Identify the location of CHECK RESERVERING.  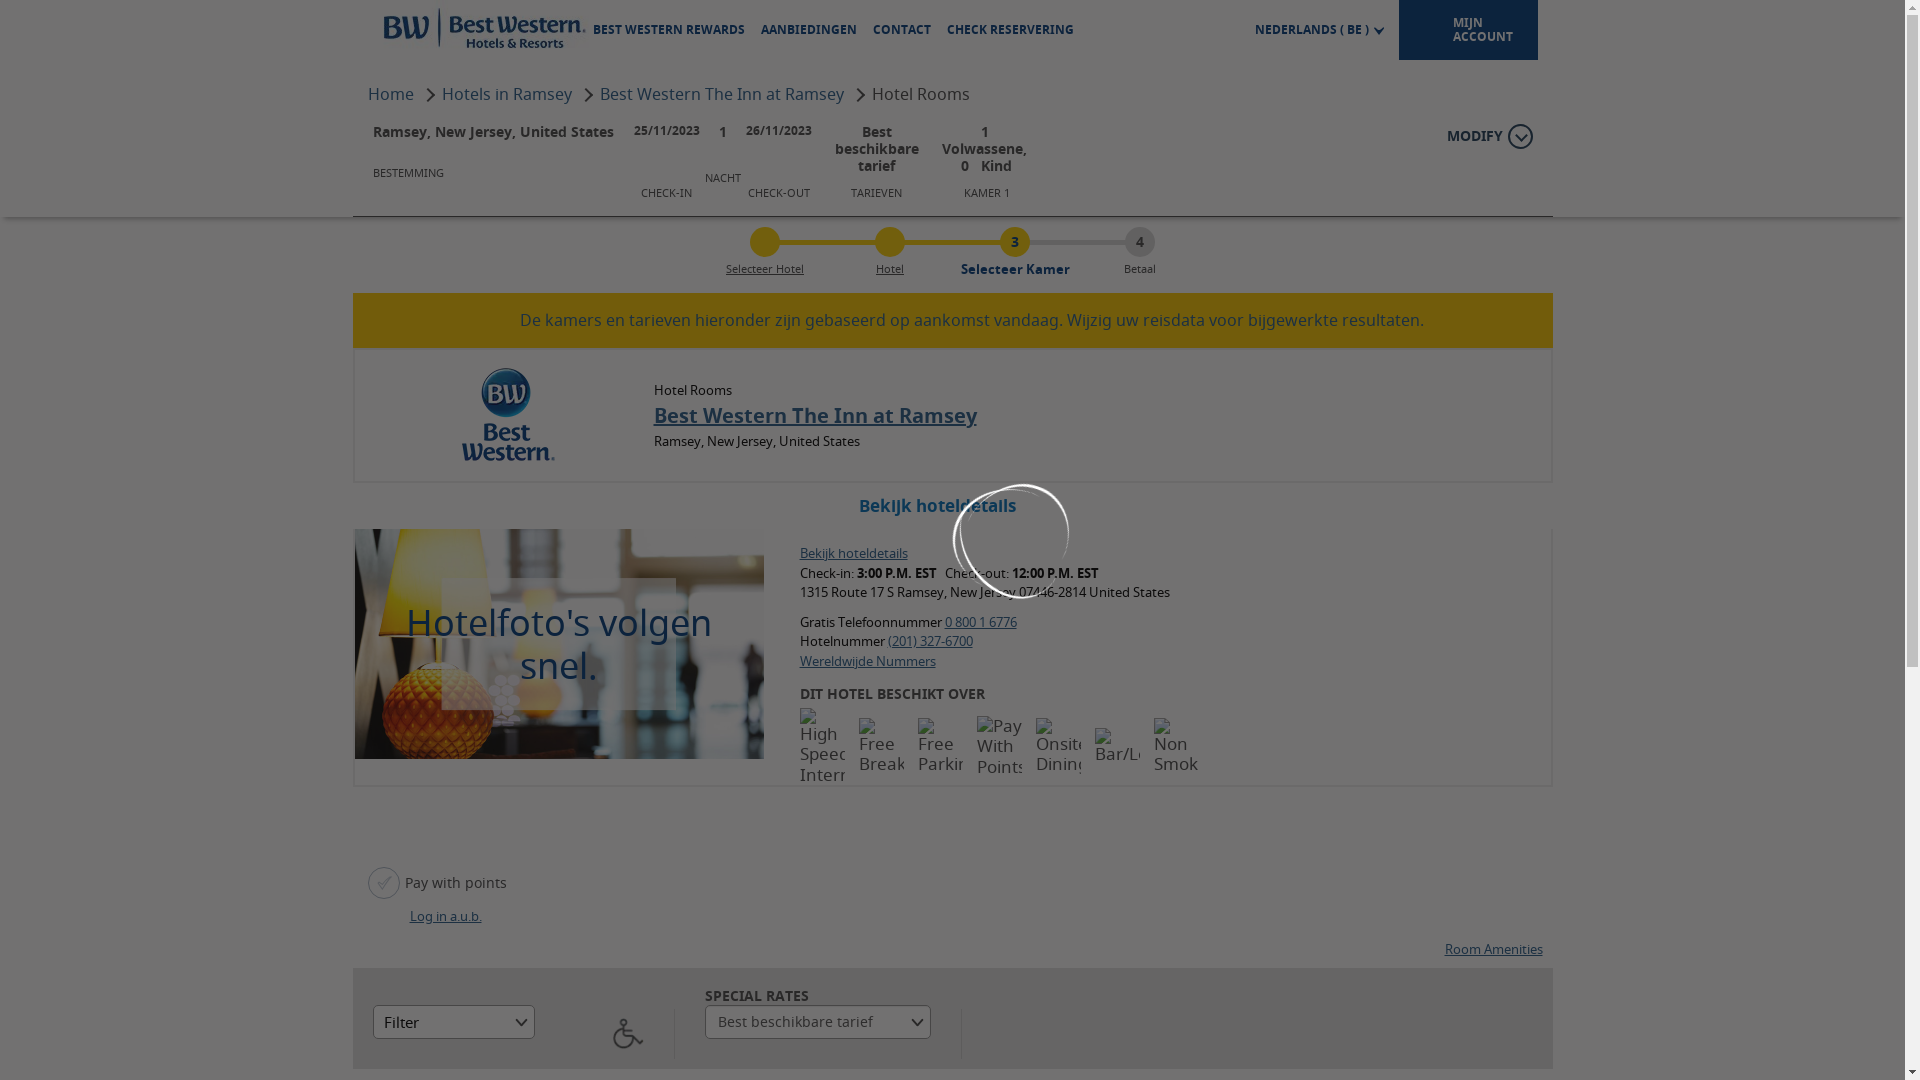
(1010, 30).